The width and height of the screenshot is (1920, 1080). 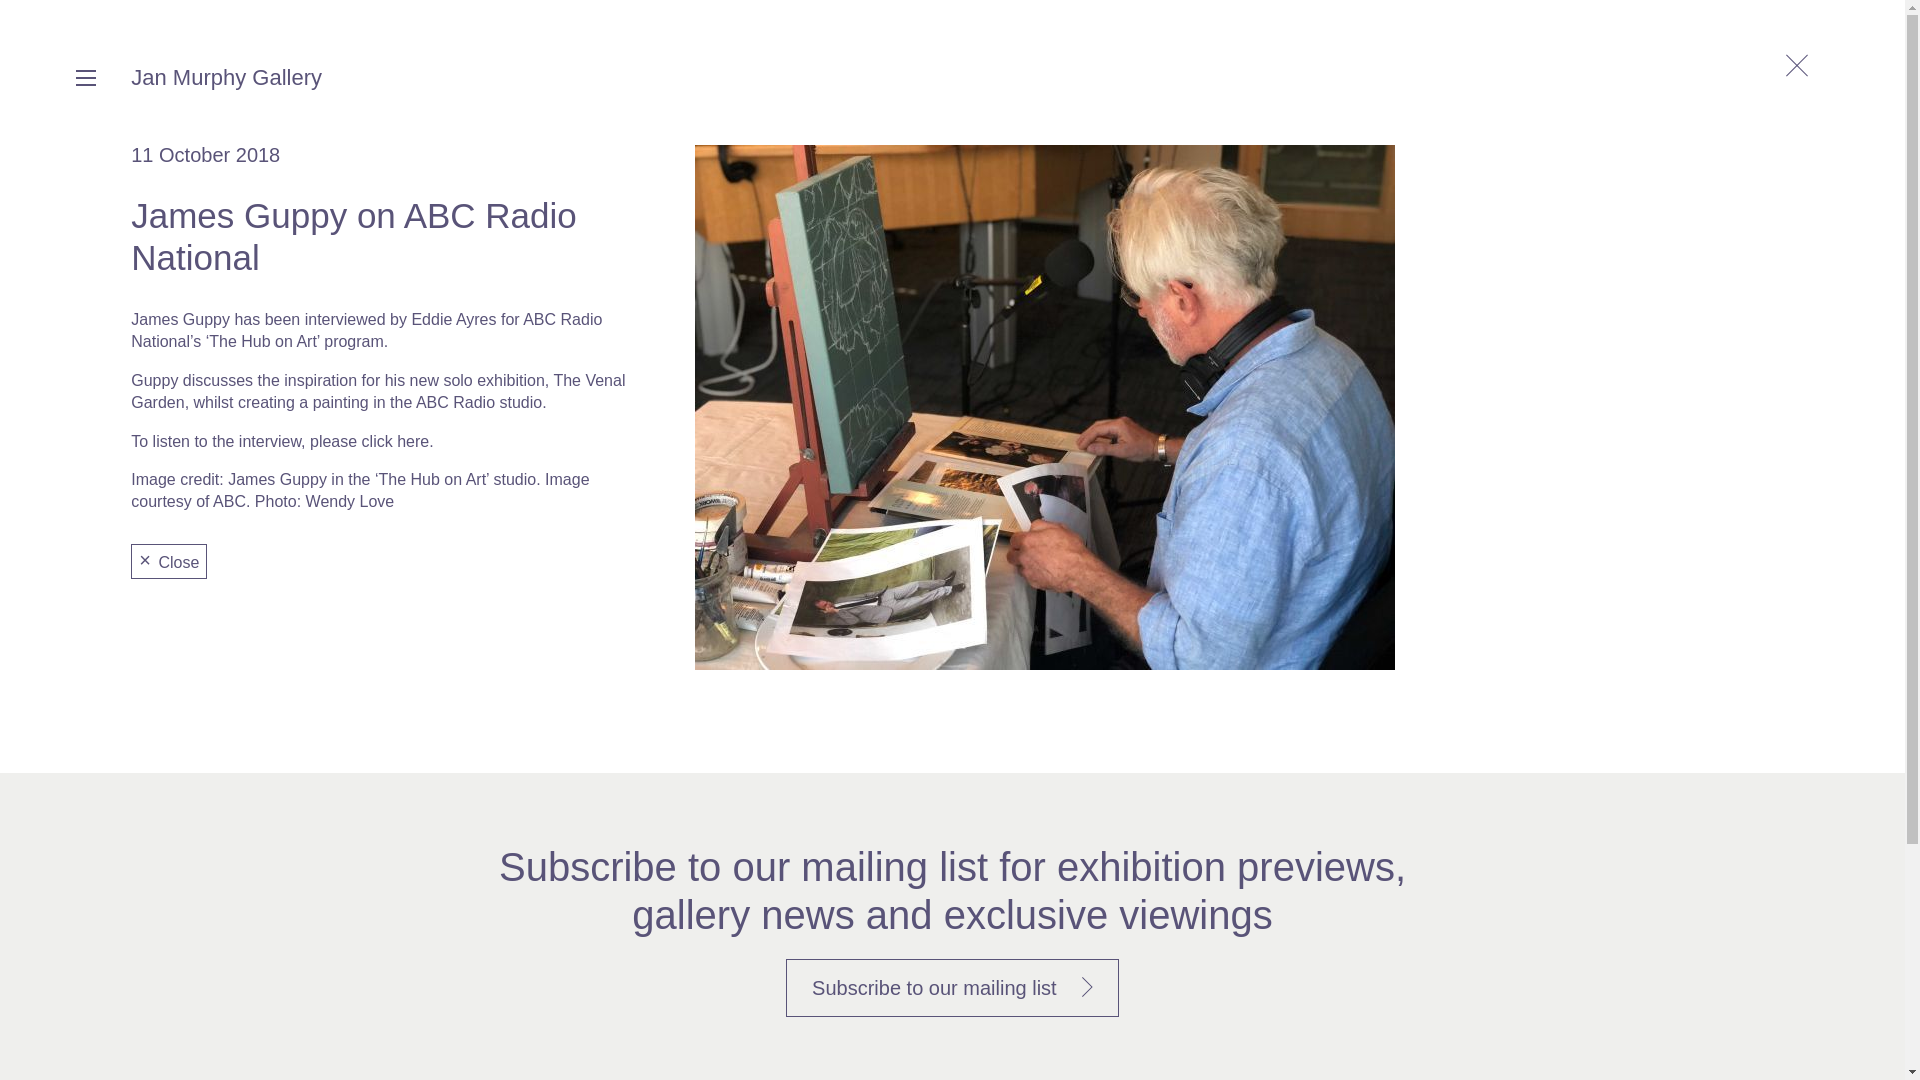 What do you see at coordinates (282, 442) in the screenshot?
I see `To listen to the interview, please click here.` at bounding box center [282, 442].